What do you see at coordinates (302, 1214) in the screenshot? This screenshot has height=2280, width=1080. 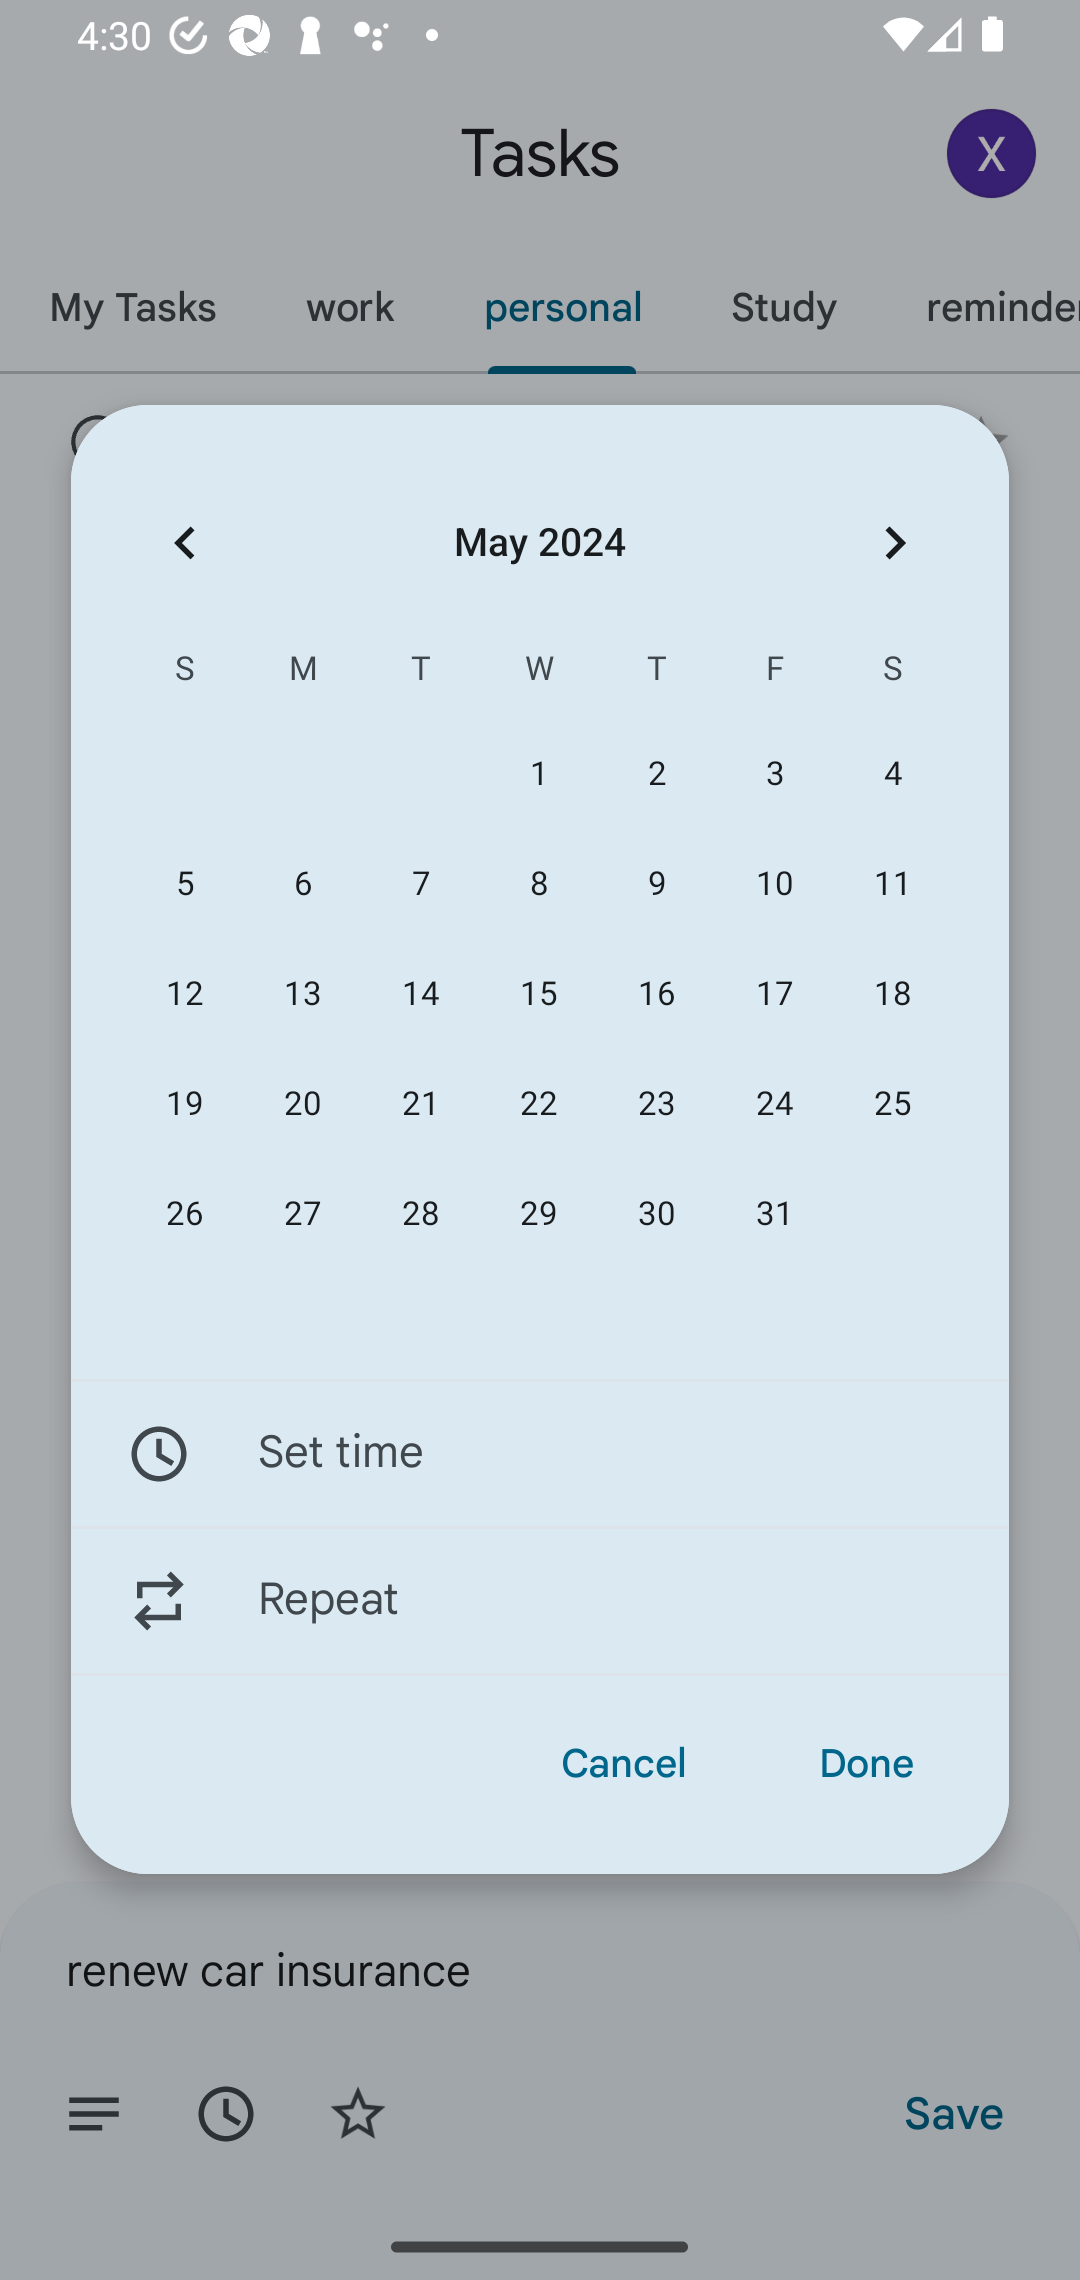 I see `27 27 May 2024` at bounding box center [302, 1214].